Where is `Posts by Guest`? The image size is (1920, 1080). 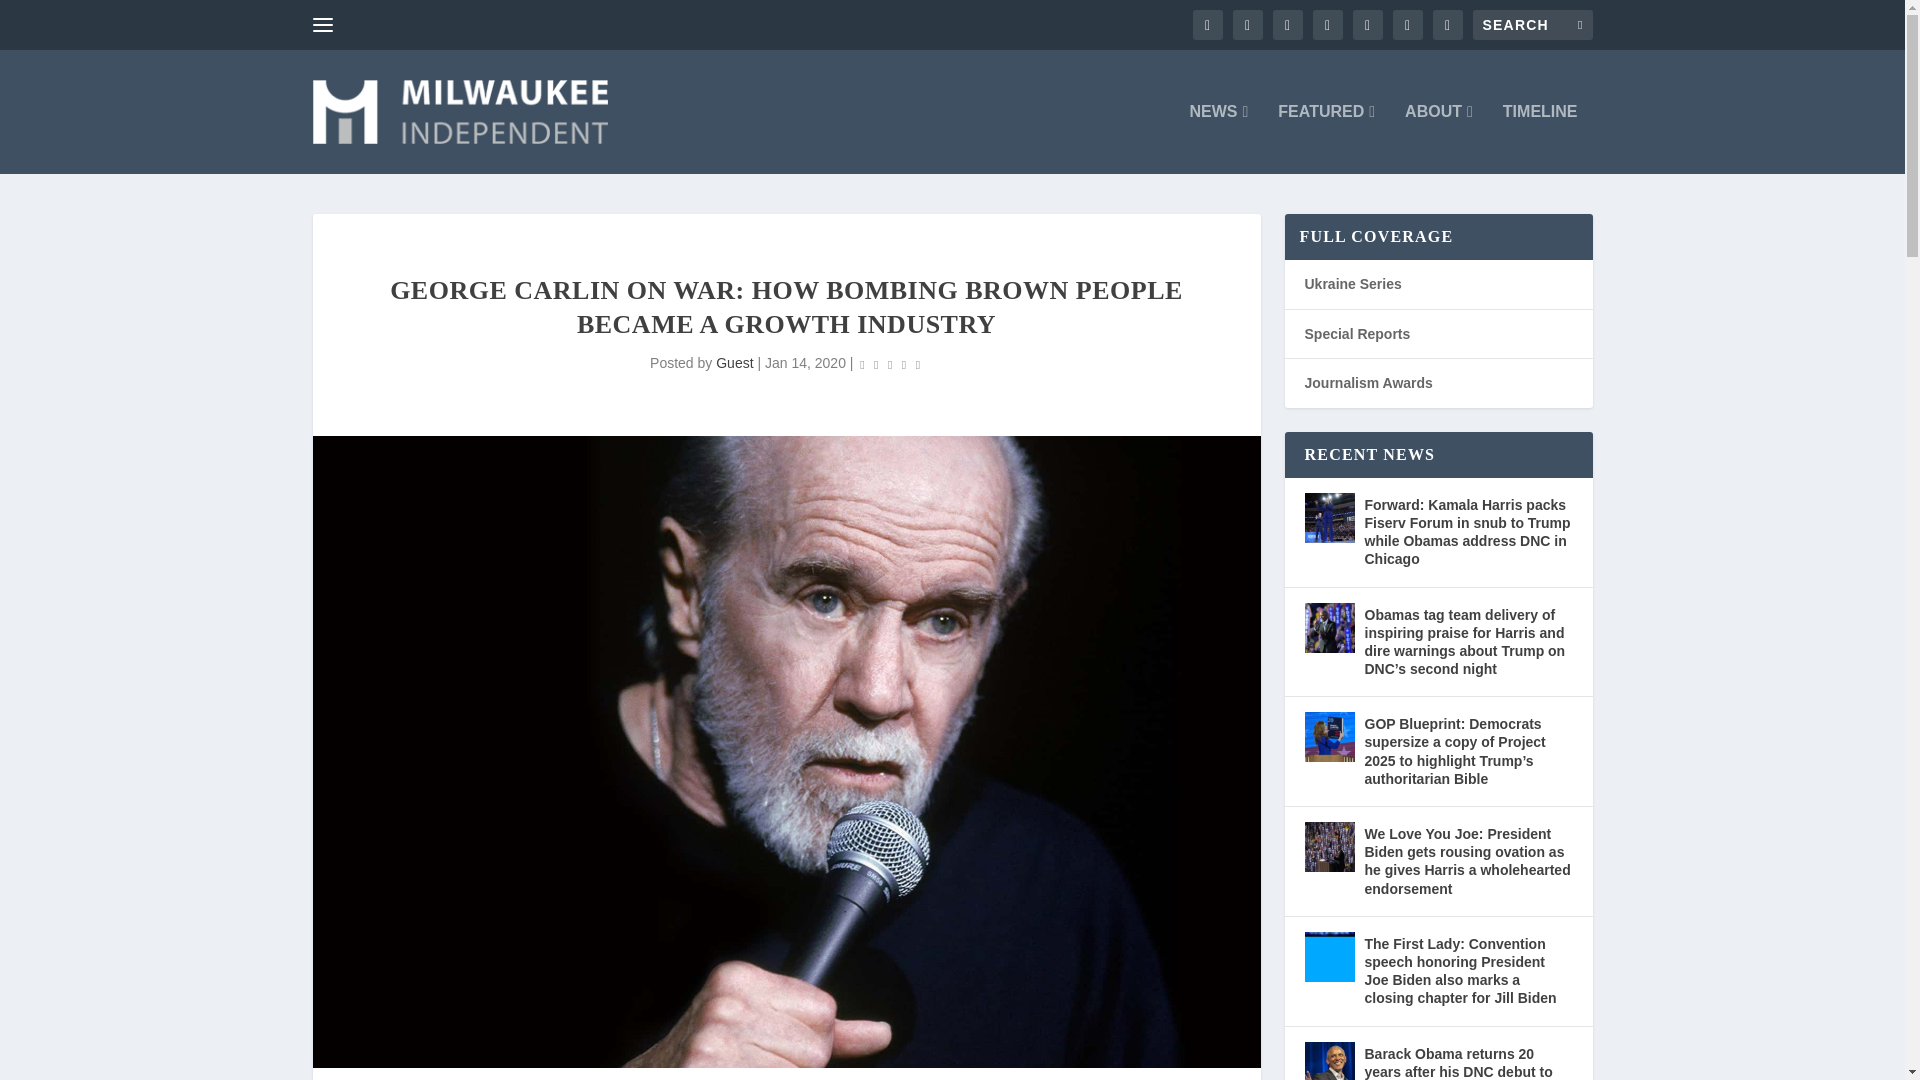
Posts by Guest is located at coordinates (734, 363).